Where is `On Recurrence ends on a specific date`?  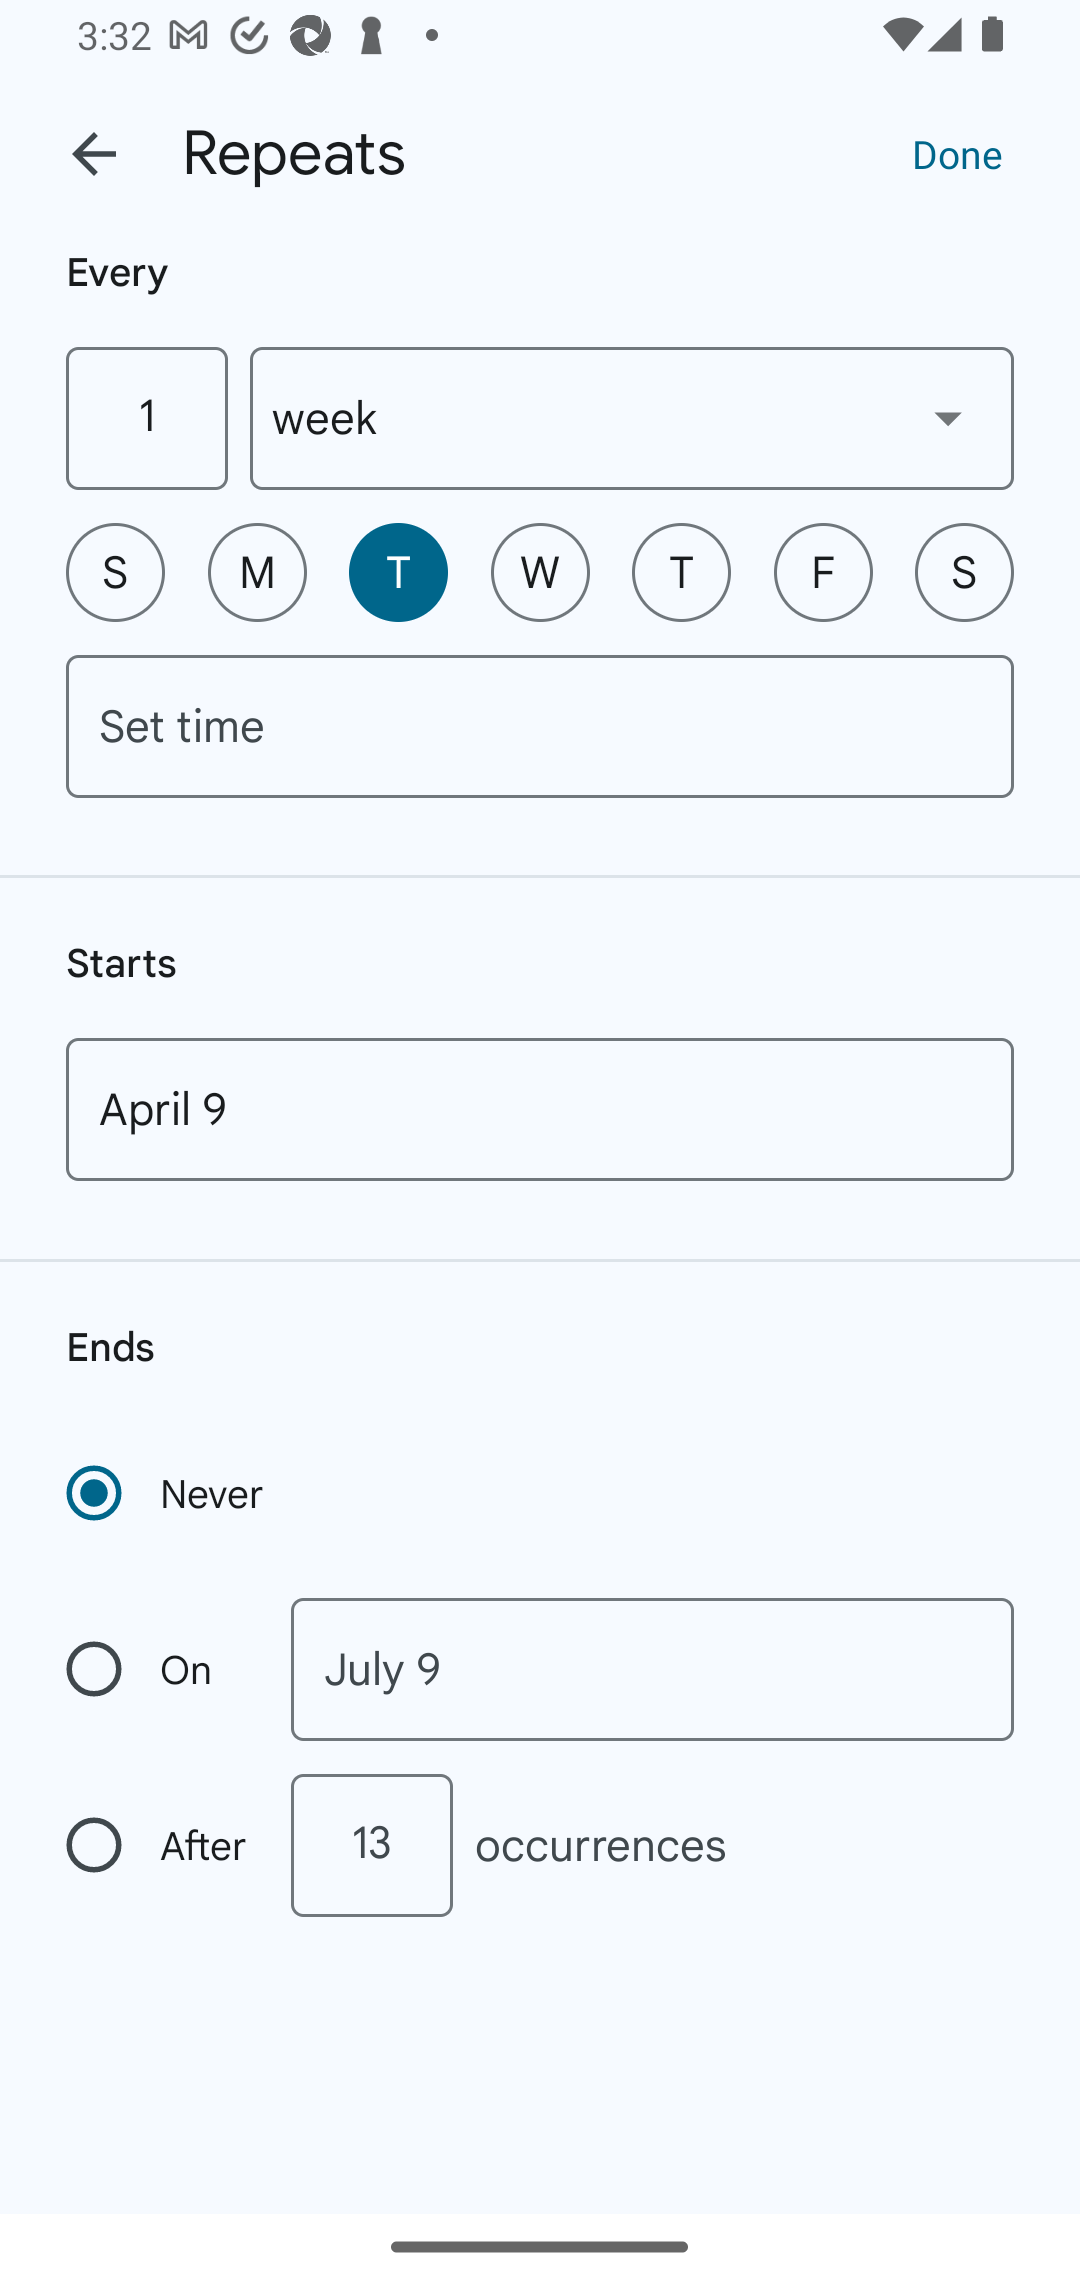 On Recurrence ends on a specific date is located at coordinates (158, 1670).